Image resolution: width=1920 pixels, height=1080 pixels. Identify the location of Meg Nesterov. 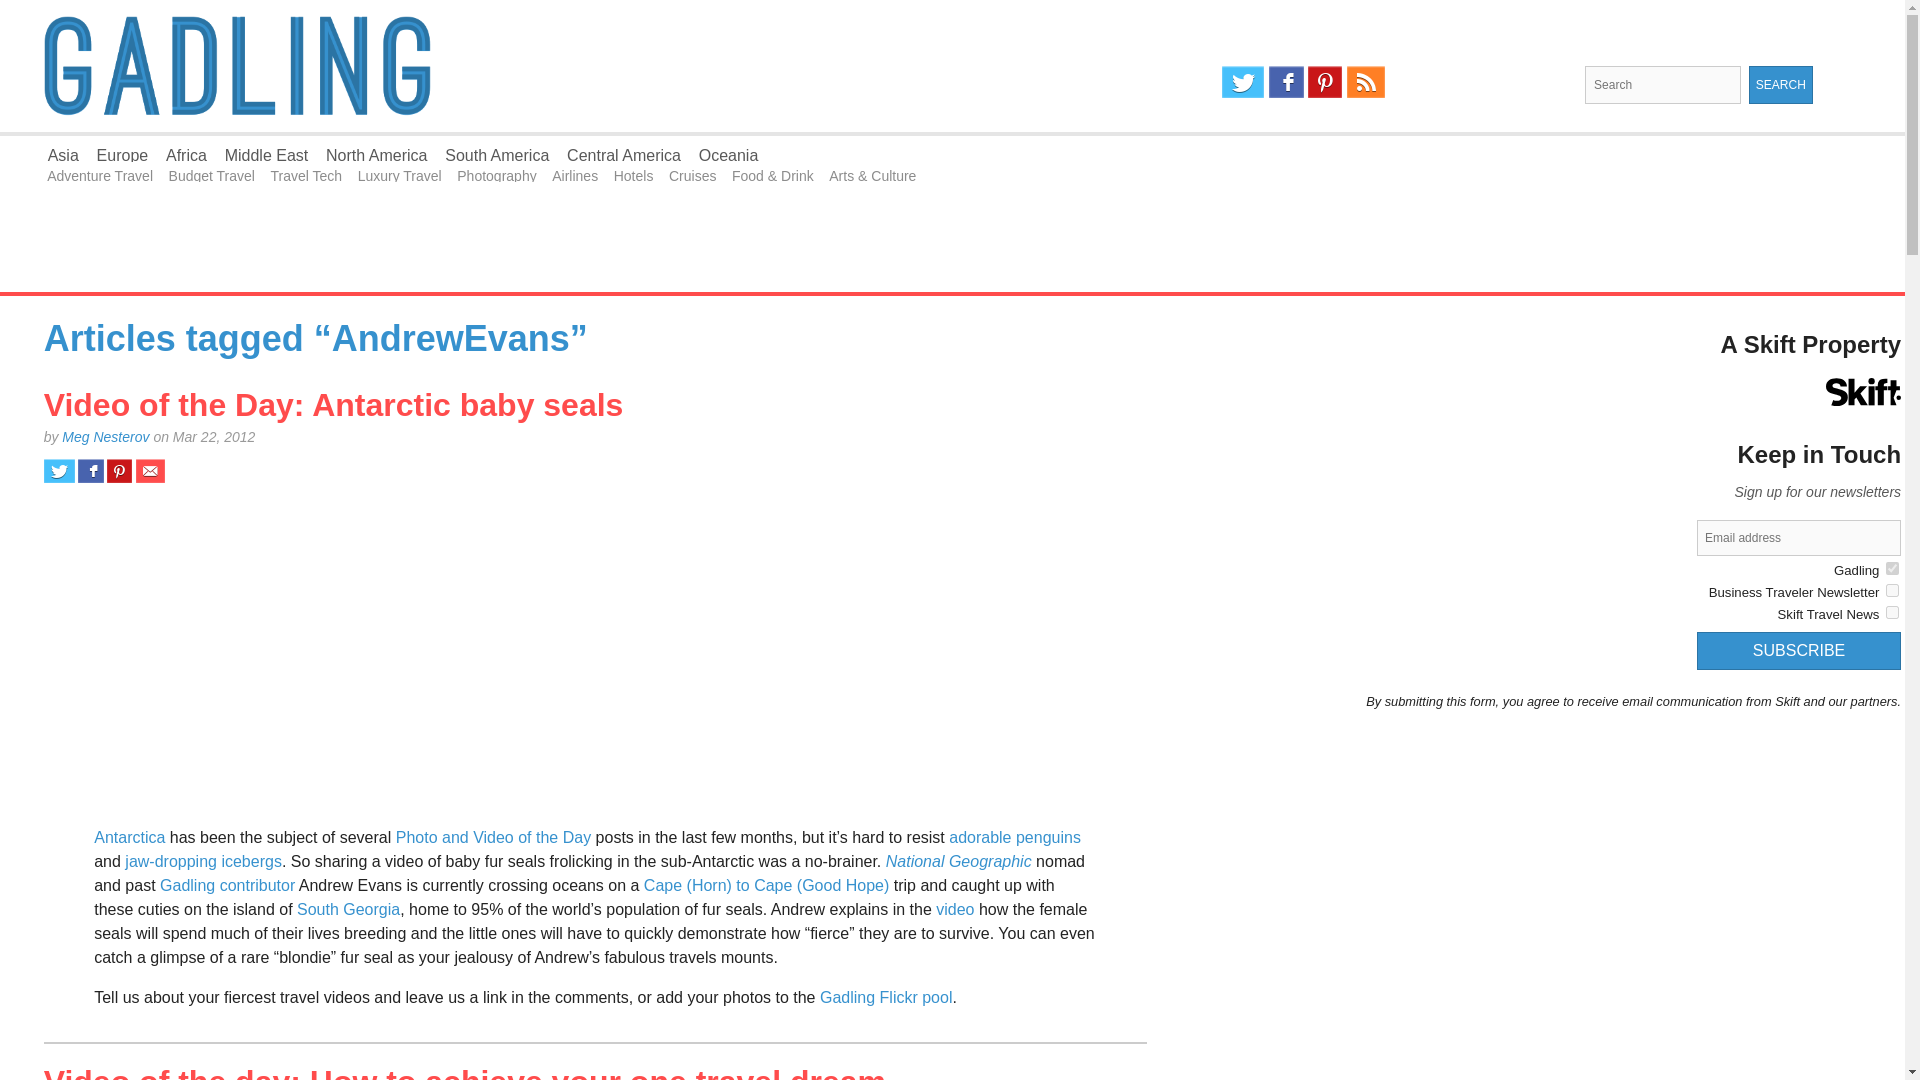
(105, 436).